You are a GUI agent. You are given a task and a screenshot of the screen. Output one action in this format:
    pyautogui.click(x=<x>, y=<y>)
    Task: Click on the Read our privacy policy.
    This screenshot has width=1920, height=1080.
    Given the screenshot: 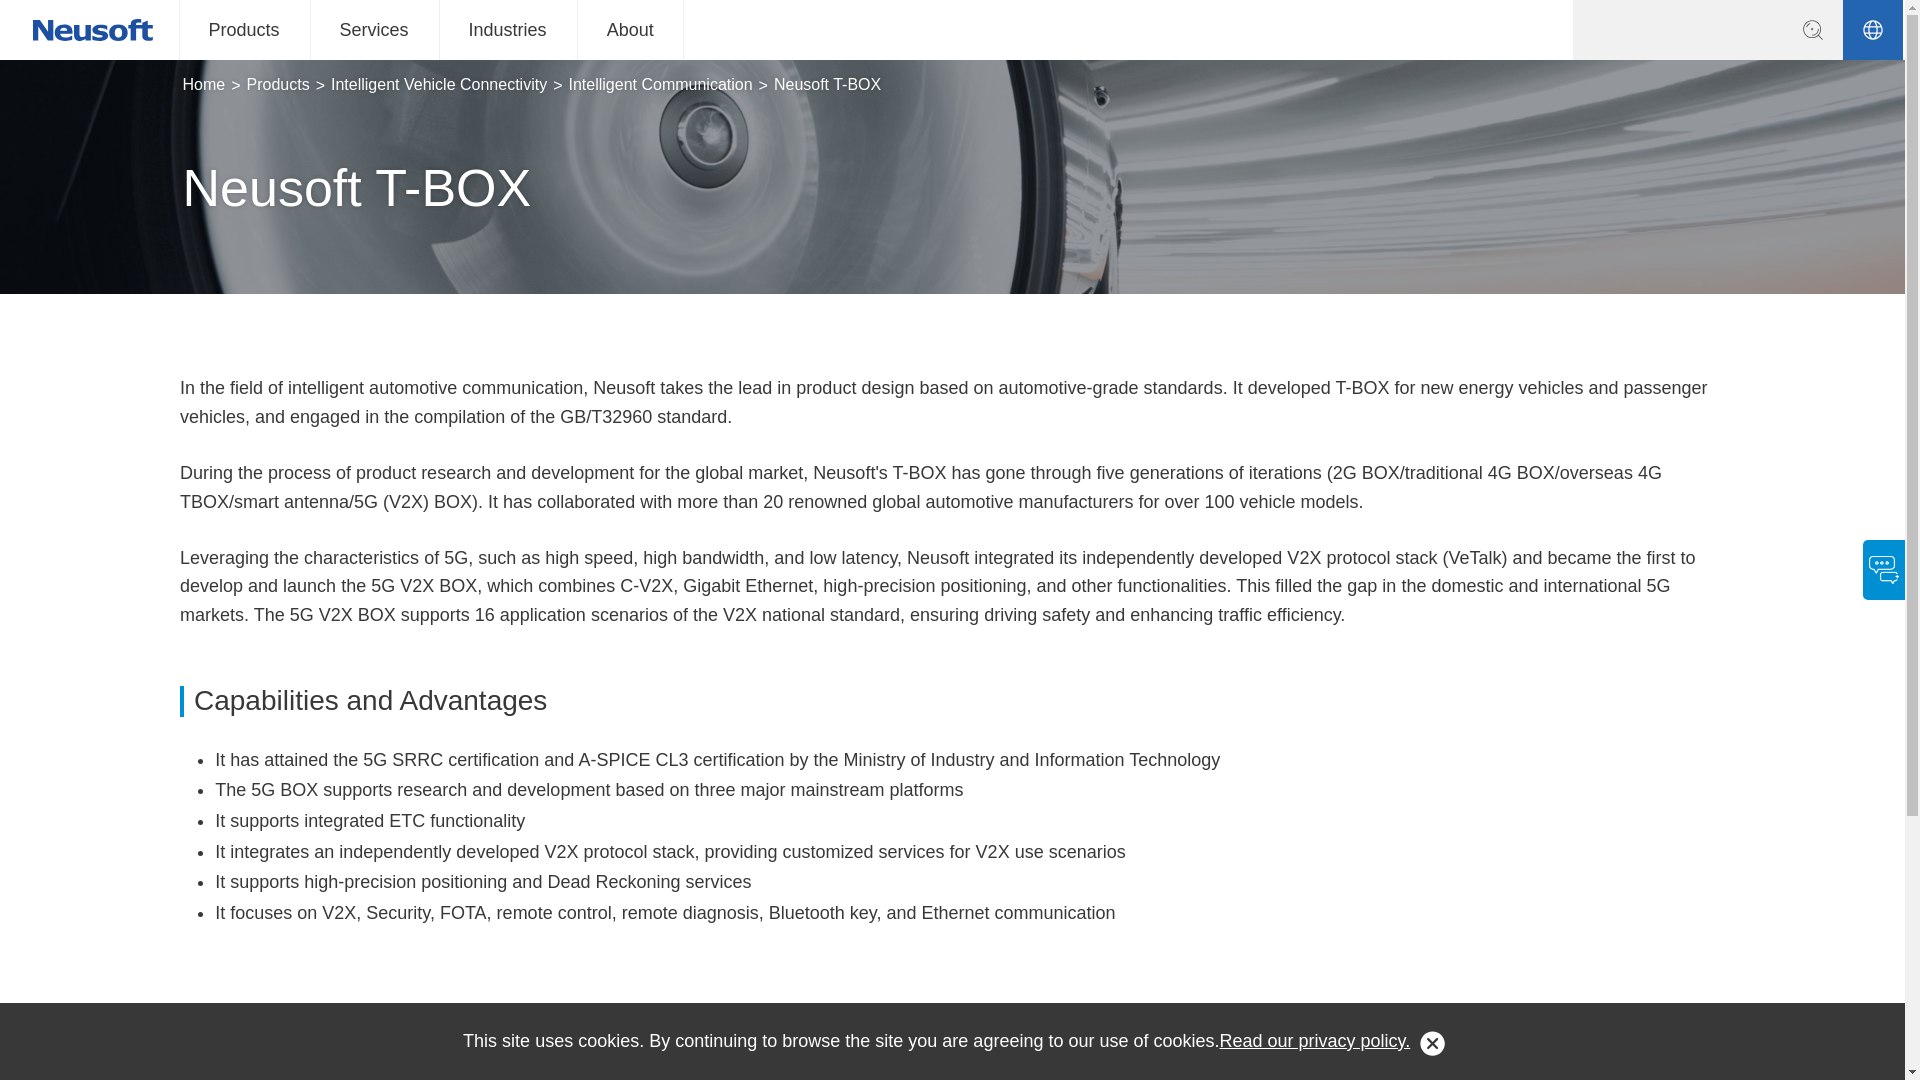 What is the action you would take?
    pyautogui.click(x=1315, y=1042)
    